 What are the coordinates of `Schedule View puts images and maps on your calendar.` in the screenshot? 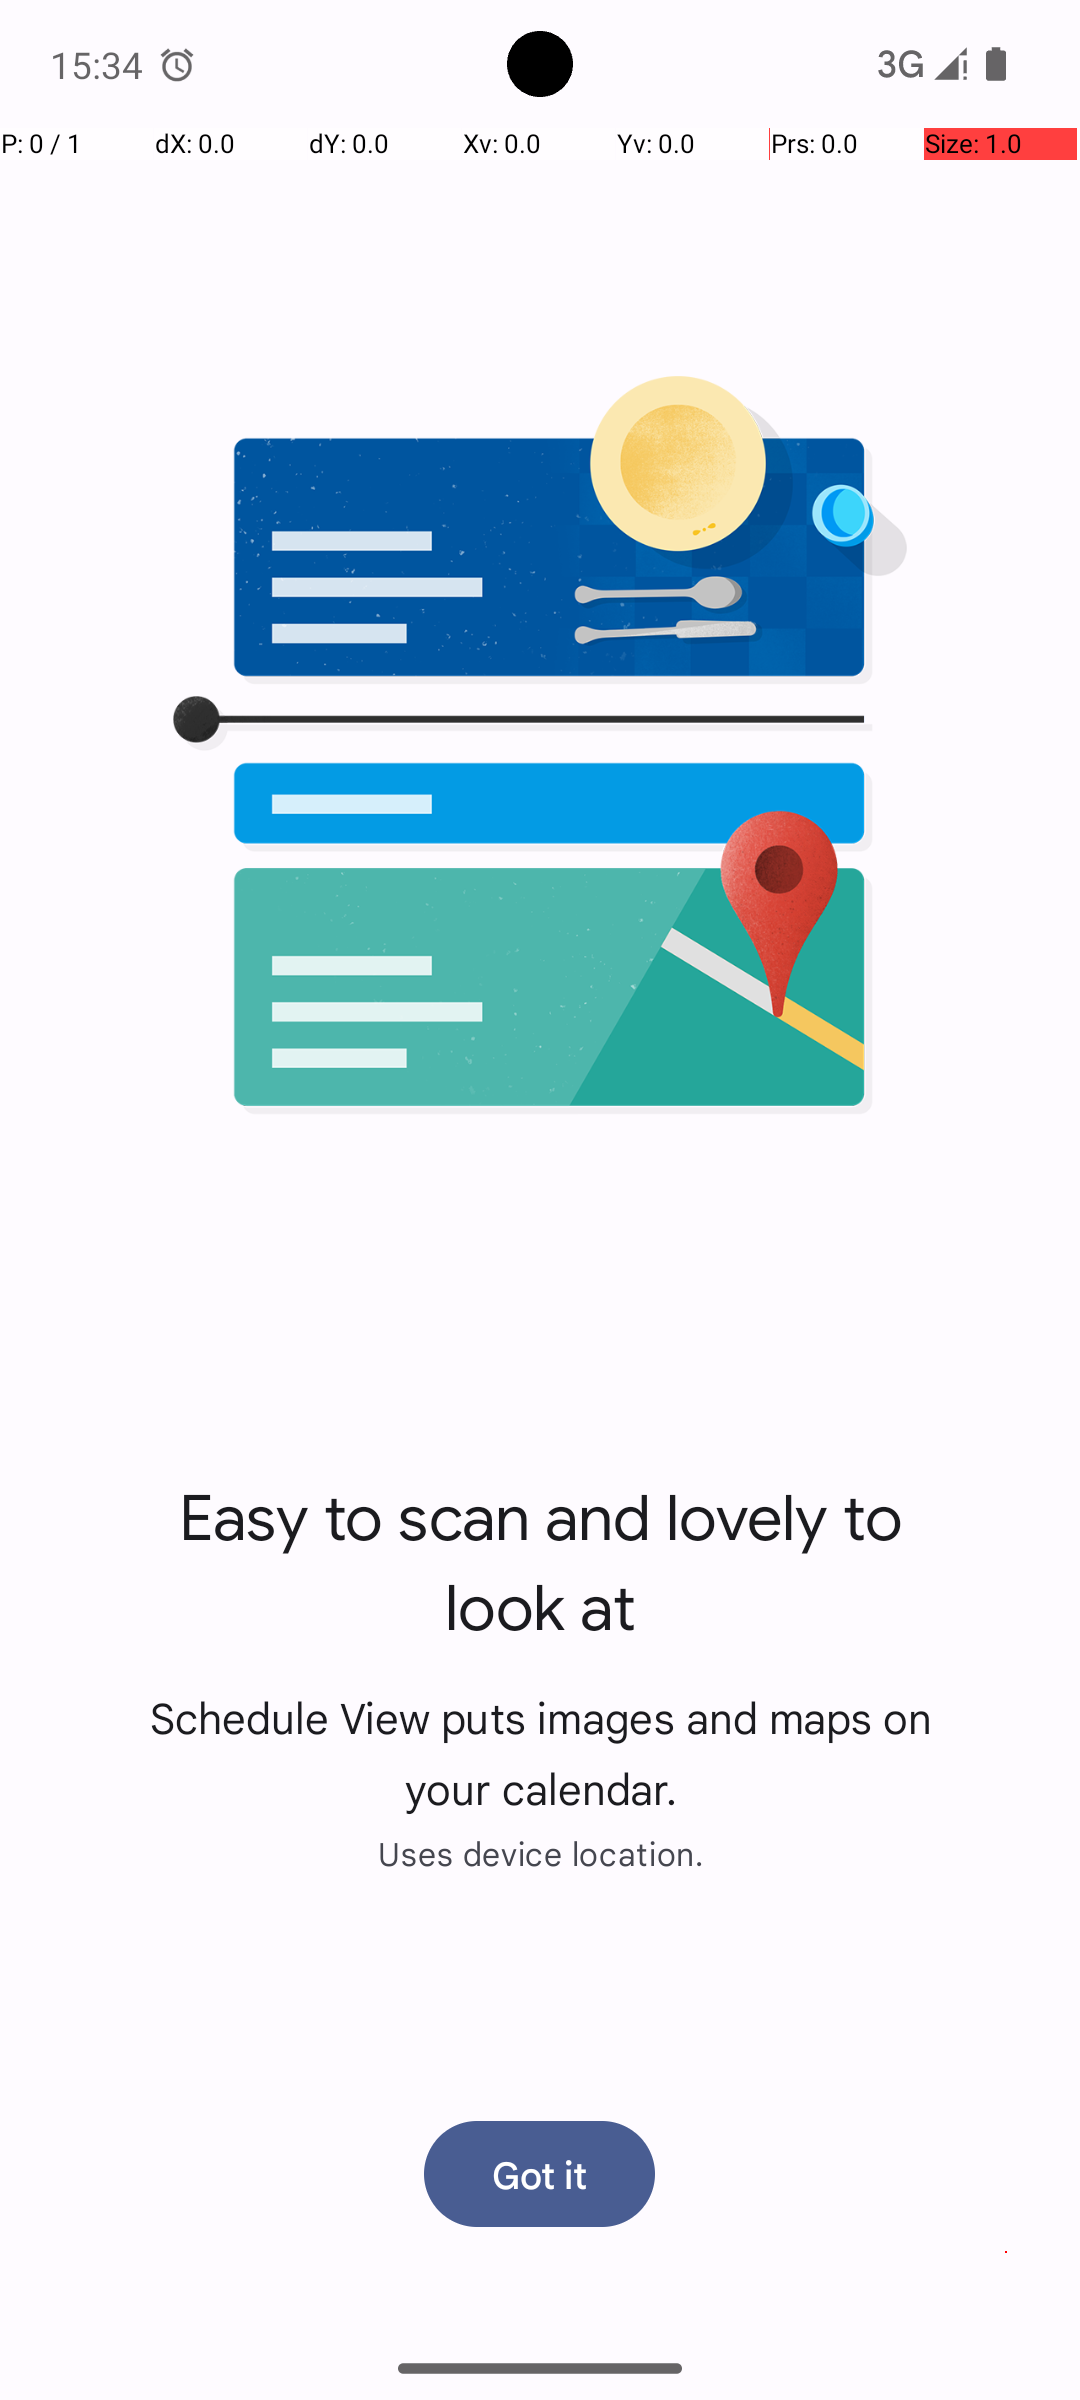 It's located at (540, 1752).